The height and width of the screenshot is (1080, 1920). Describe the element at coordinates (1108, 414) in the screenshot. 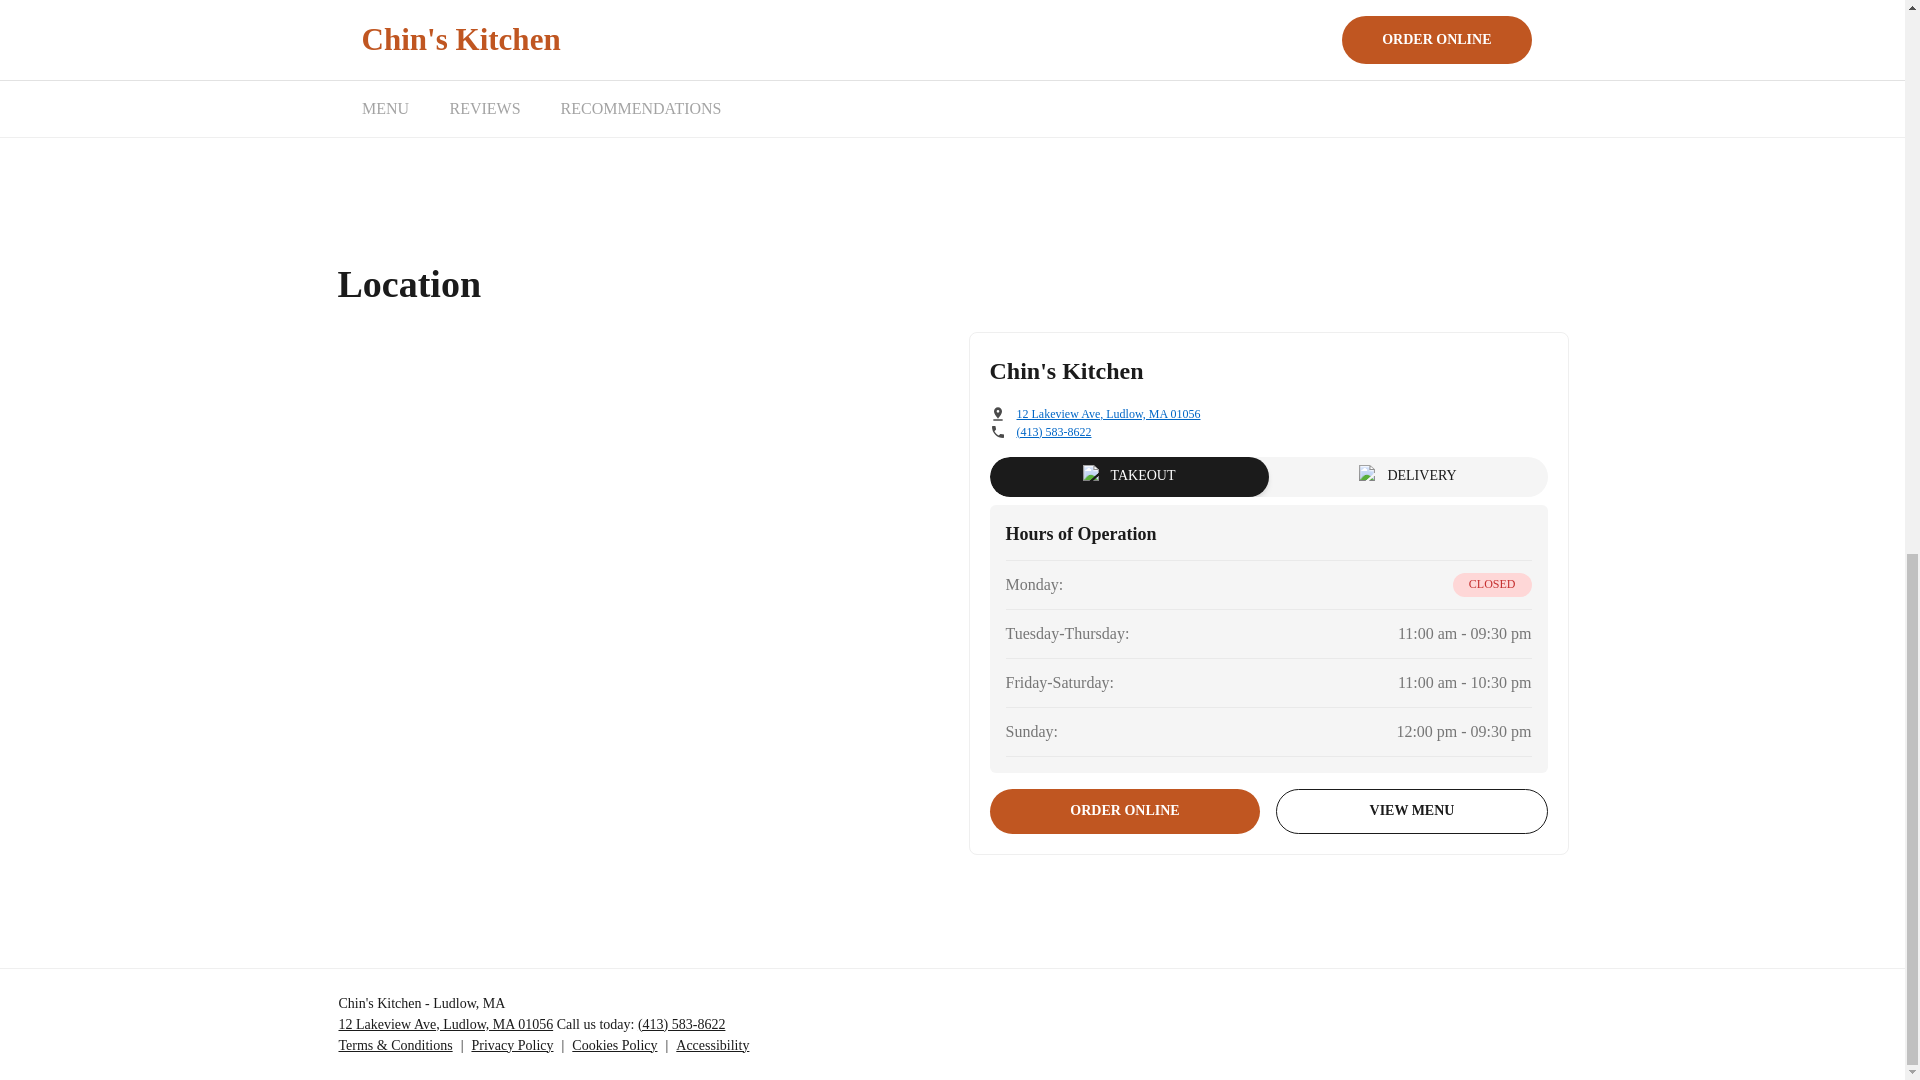

I see `12 Lakeview Ave, Ludlow, MA 01056` at that location.